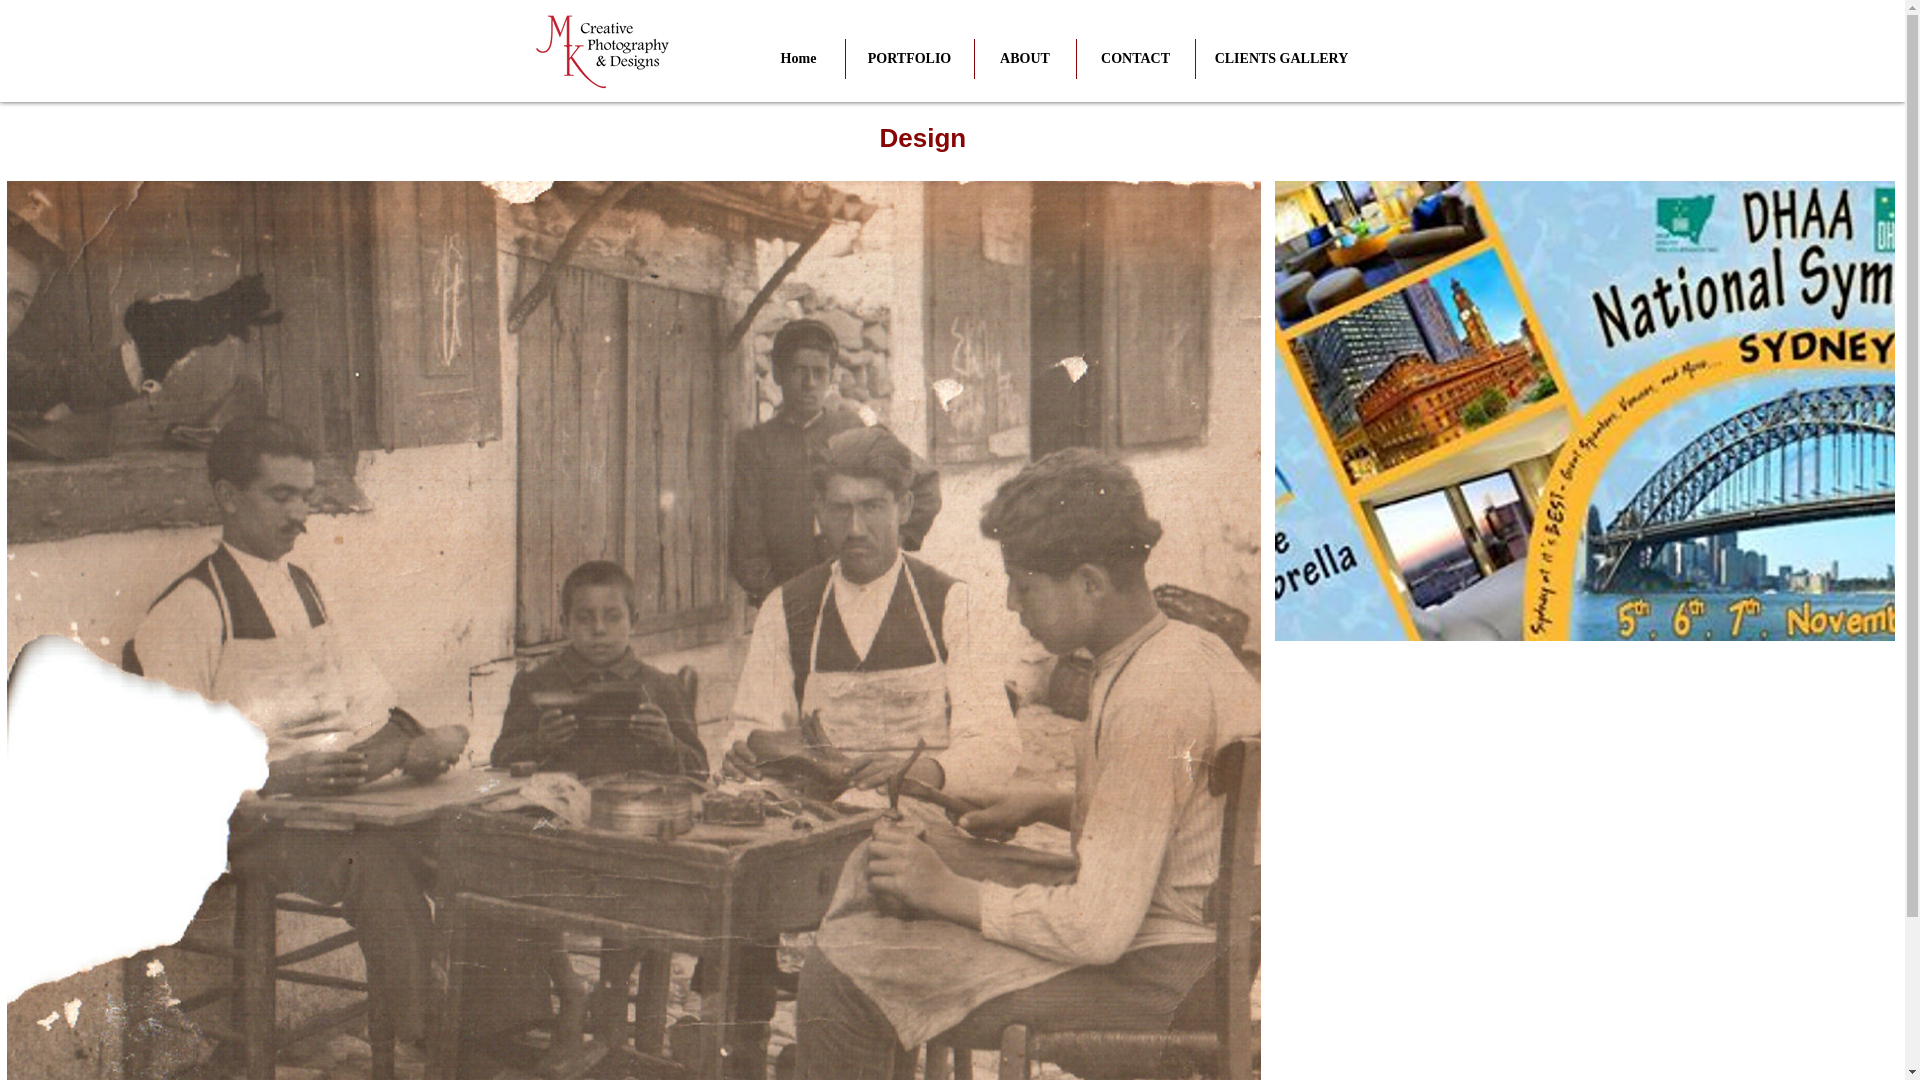 This screenshot has width=1920, height=1080. Describe the element at coordinates (910, 58) in the screenshot. I see `PORTFOLIO` at that location.